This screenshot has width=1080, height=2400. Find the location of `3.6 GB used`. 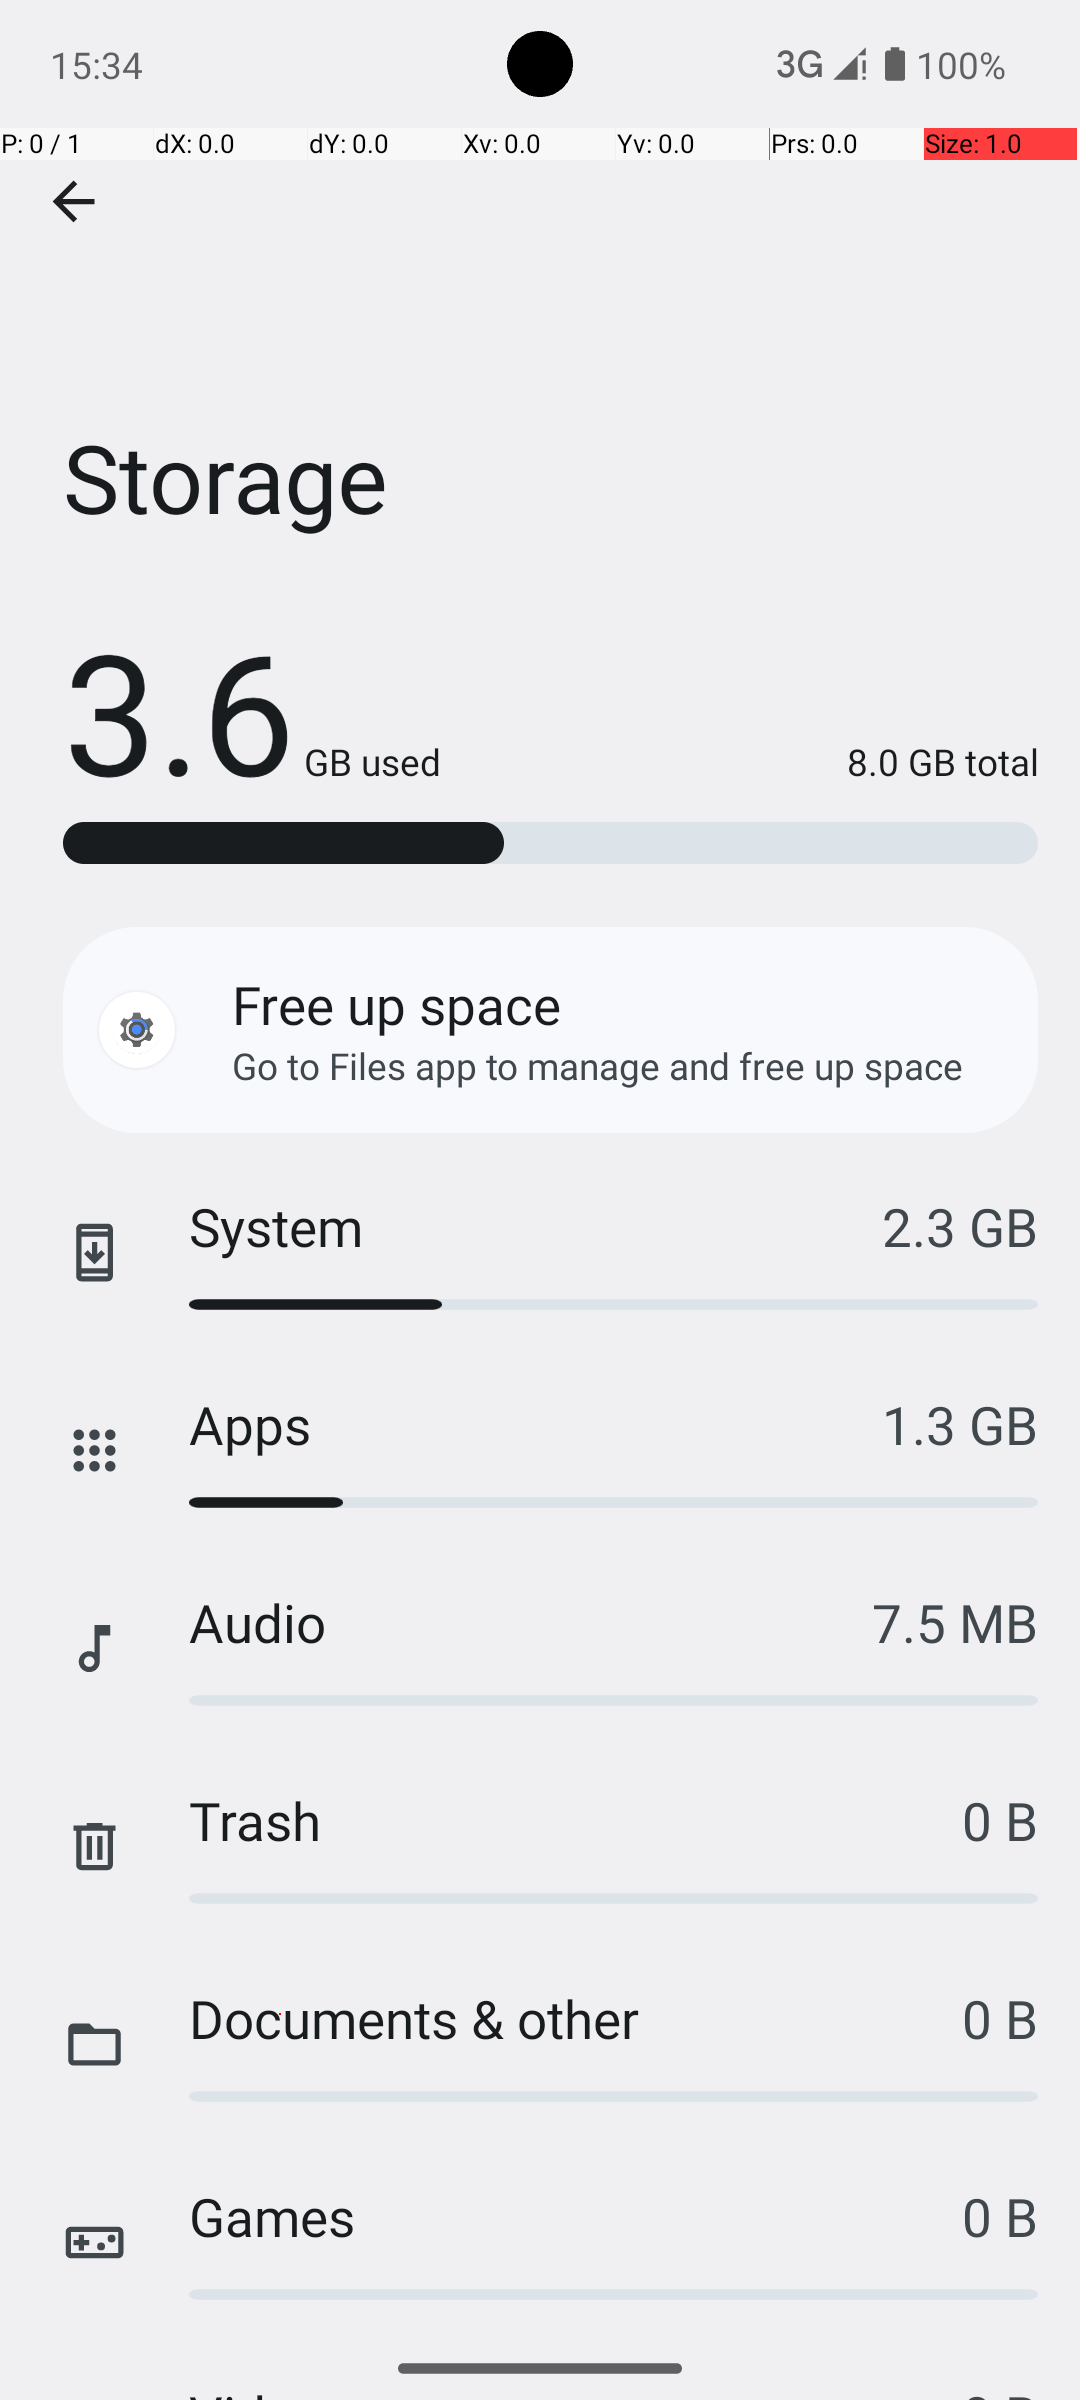

3.6 GB used is located at coordinates (252, 710).